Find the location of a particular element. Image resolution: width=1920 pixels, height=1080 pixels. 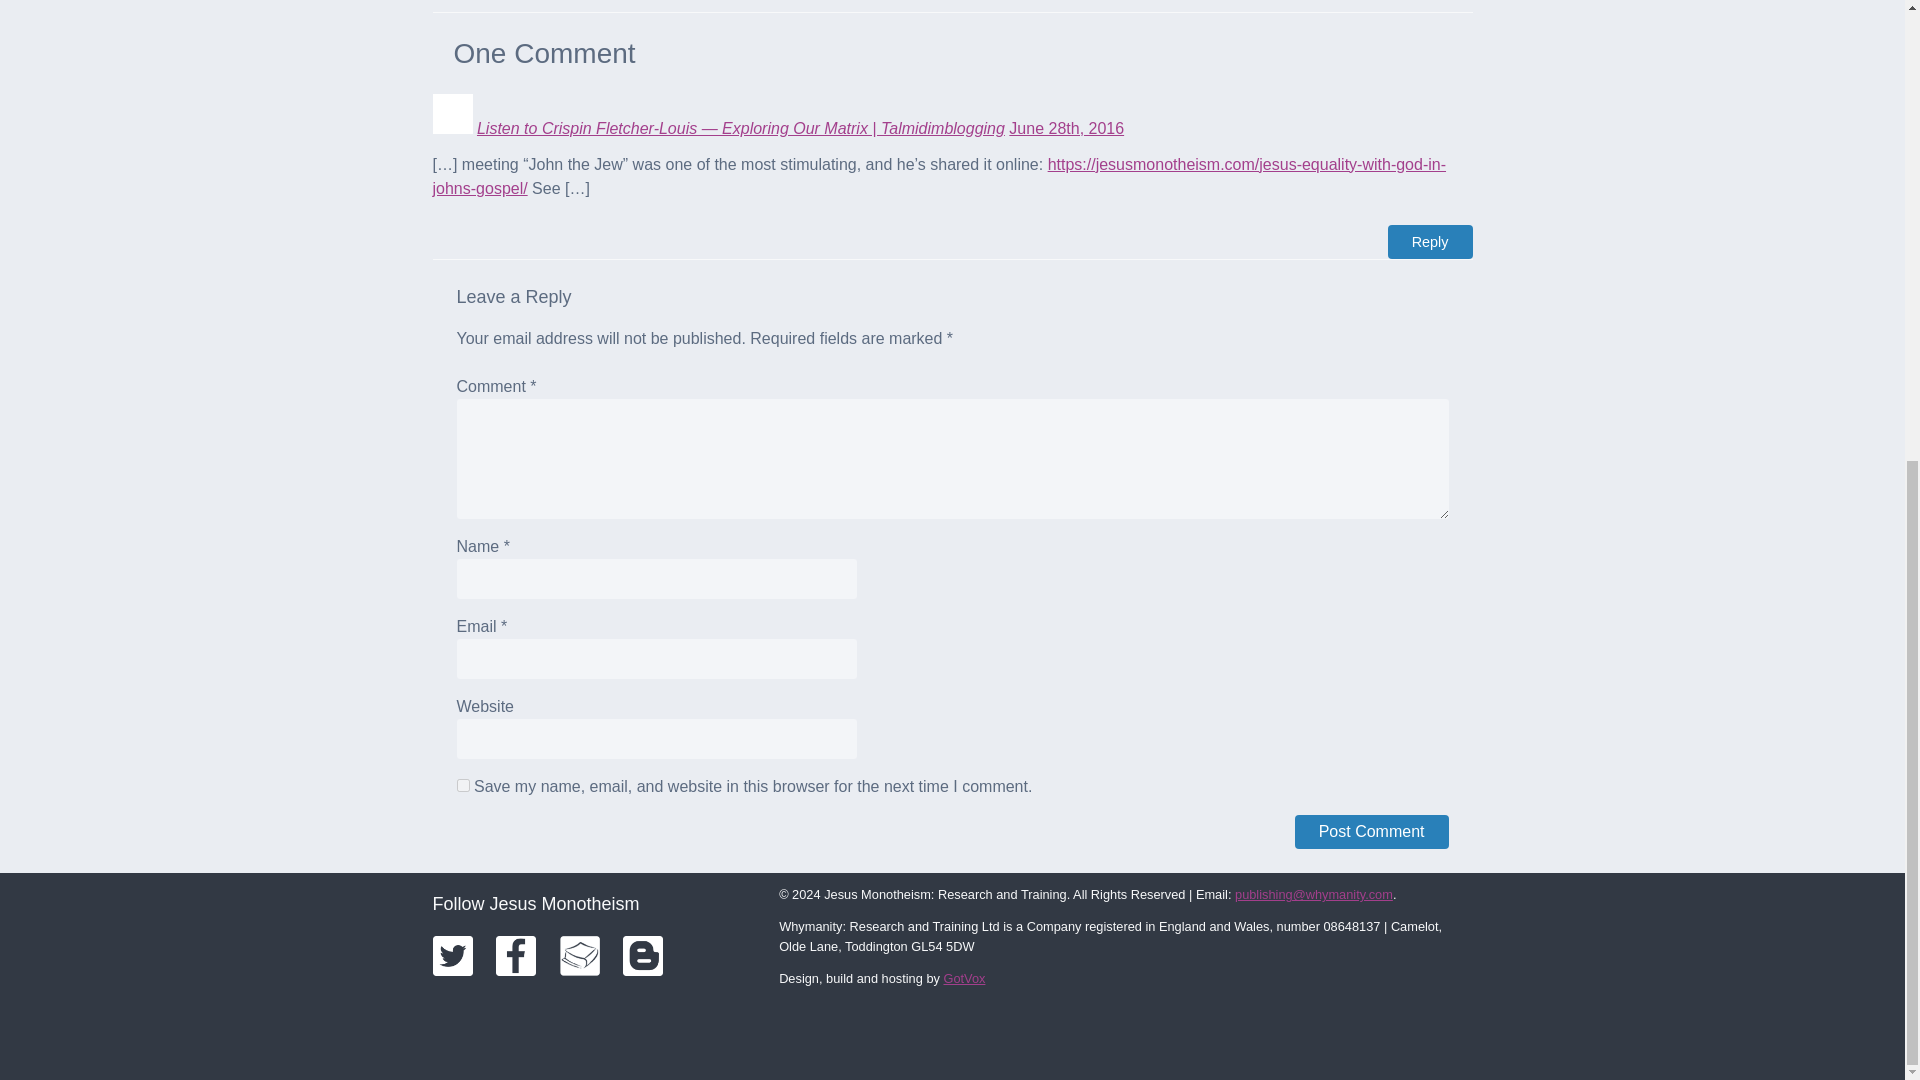

GotVox is located at coordinates (963, 978).